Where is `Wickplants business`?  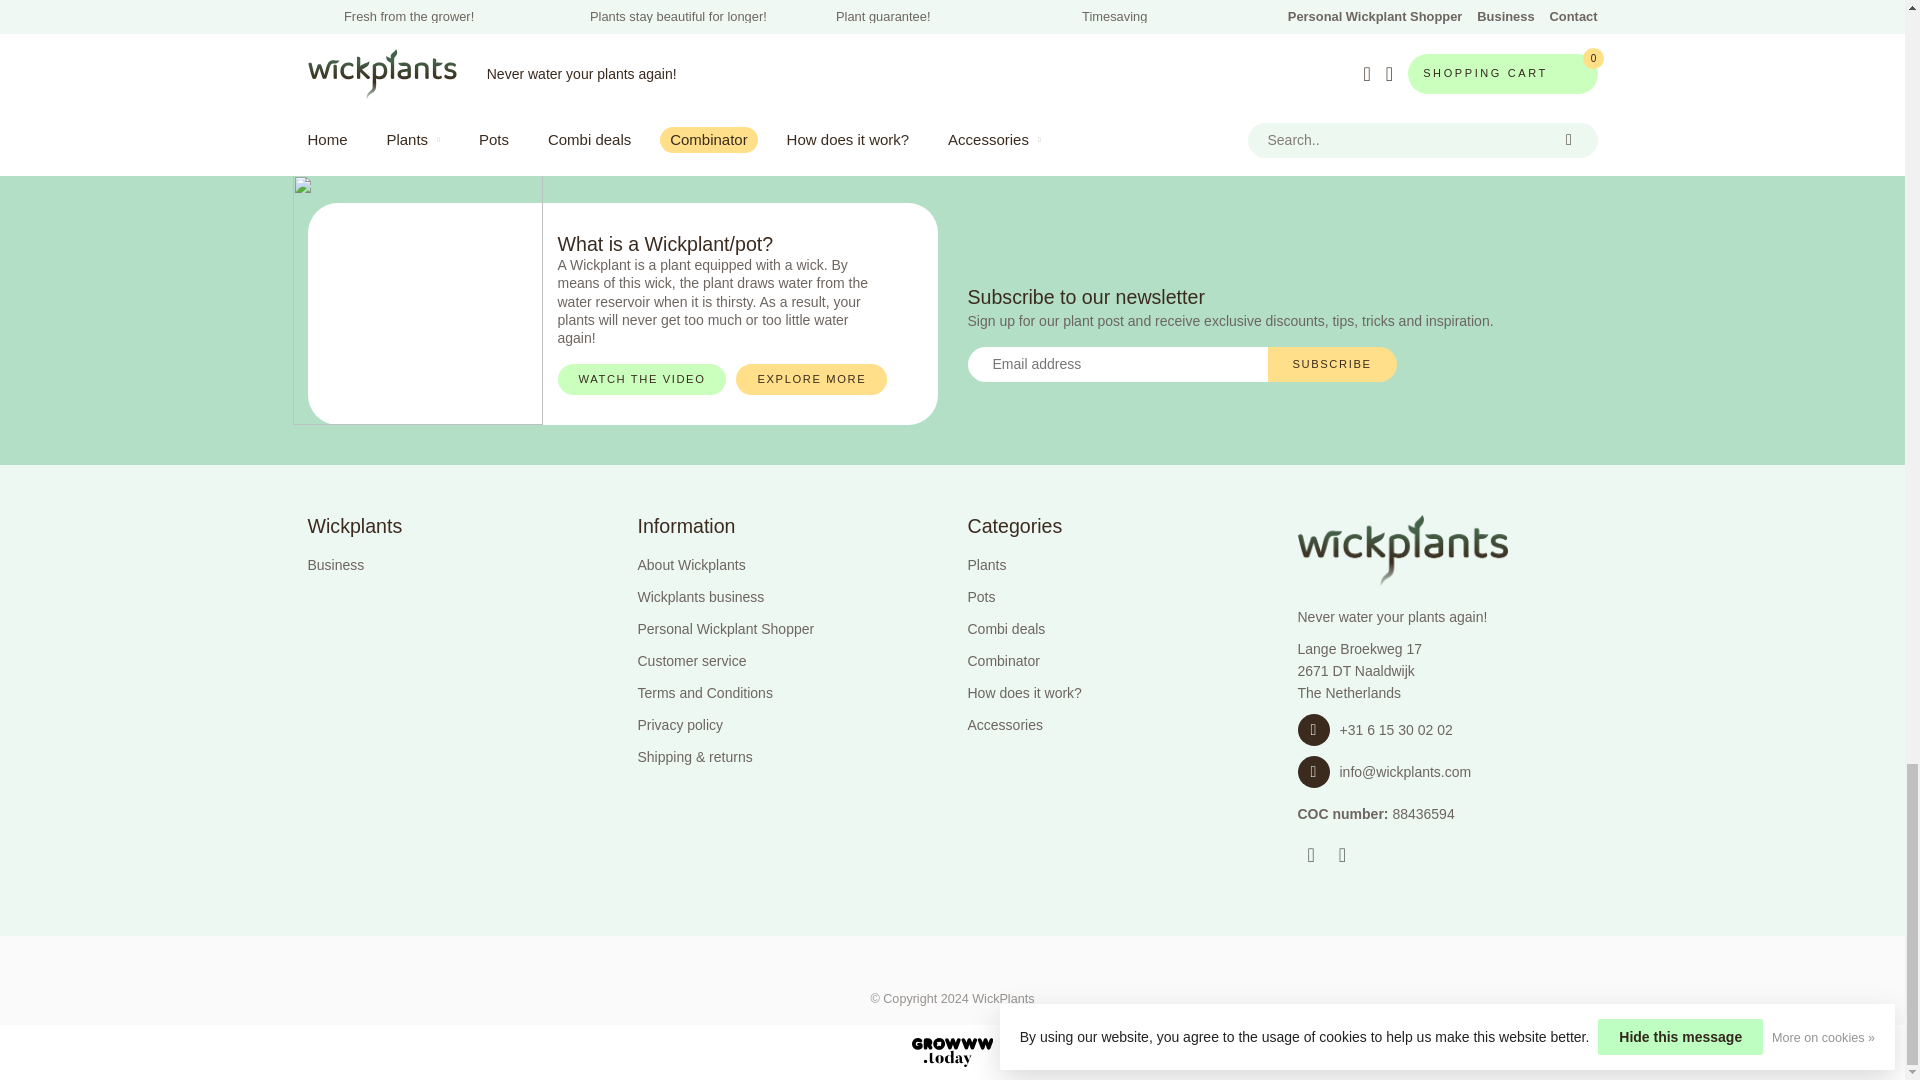
Wickplants business is located at coordinates (788, 597).